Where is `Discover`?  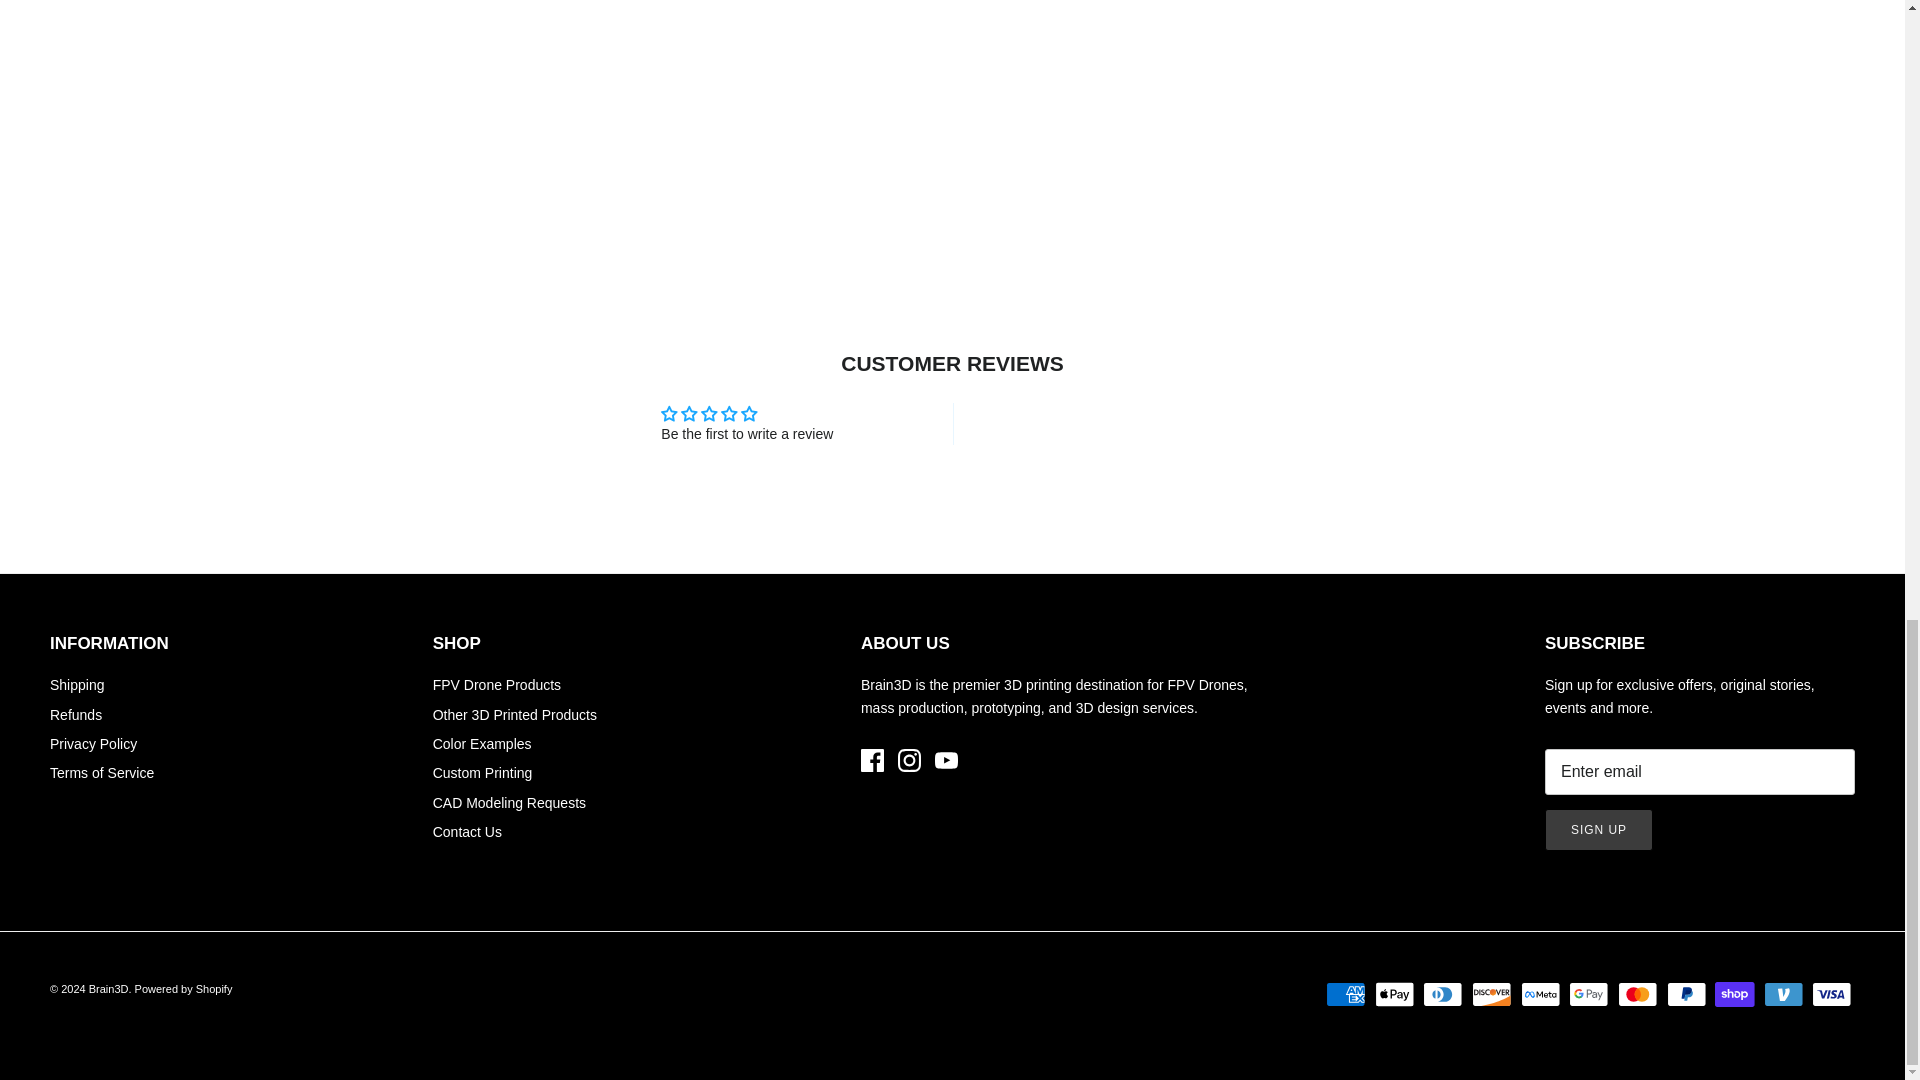
Discover is located at coordinates (1492, 994).